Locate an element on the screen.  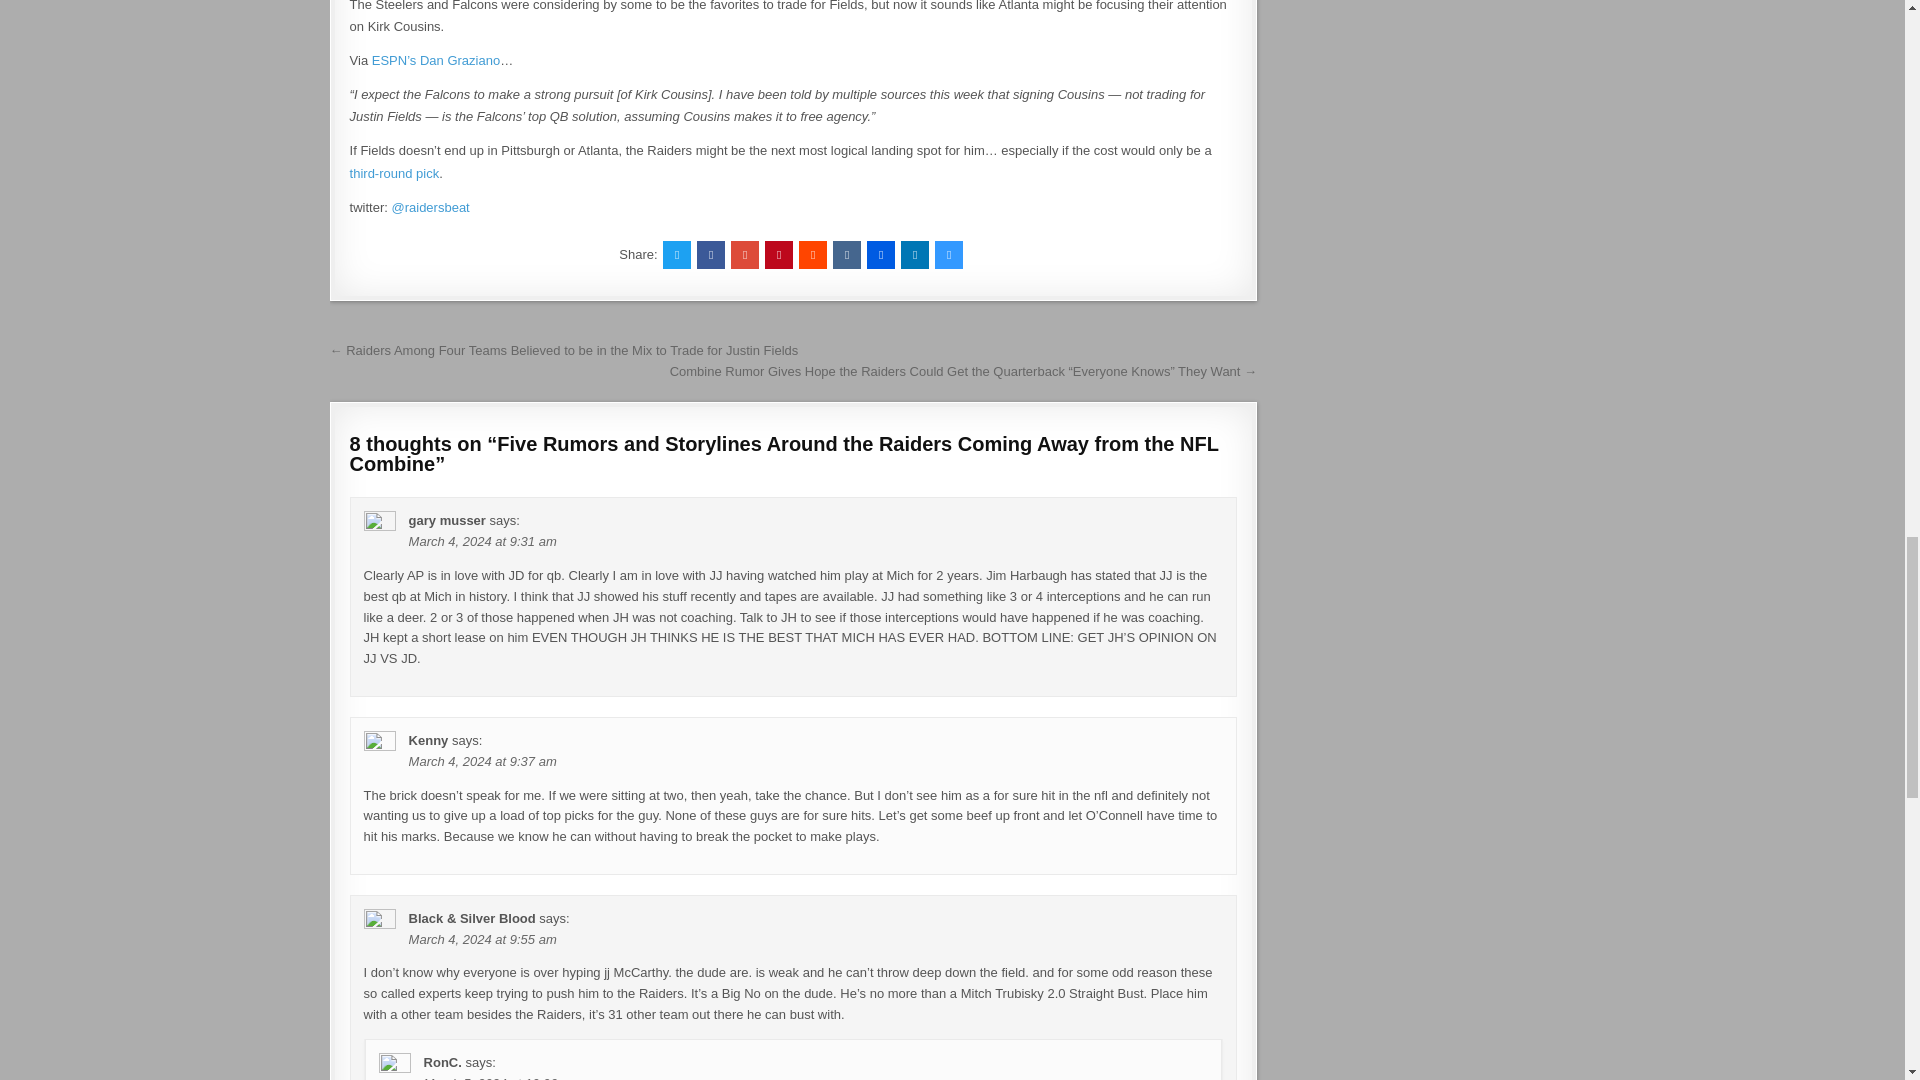
Share this on Facebook is located at coordinates (710, 254).